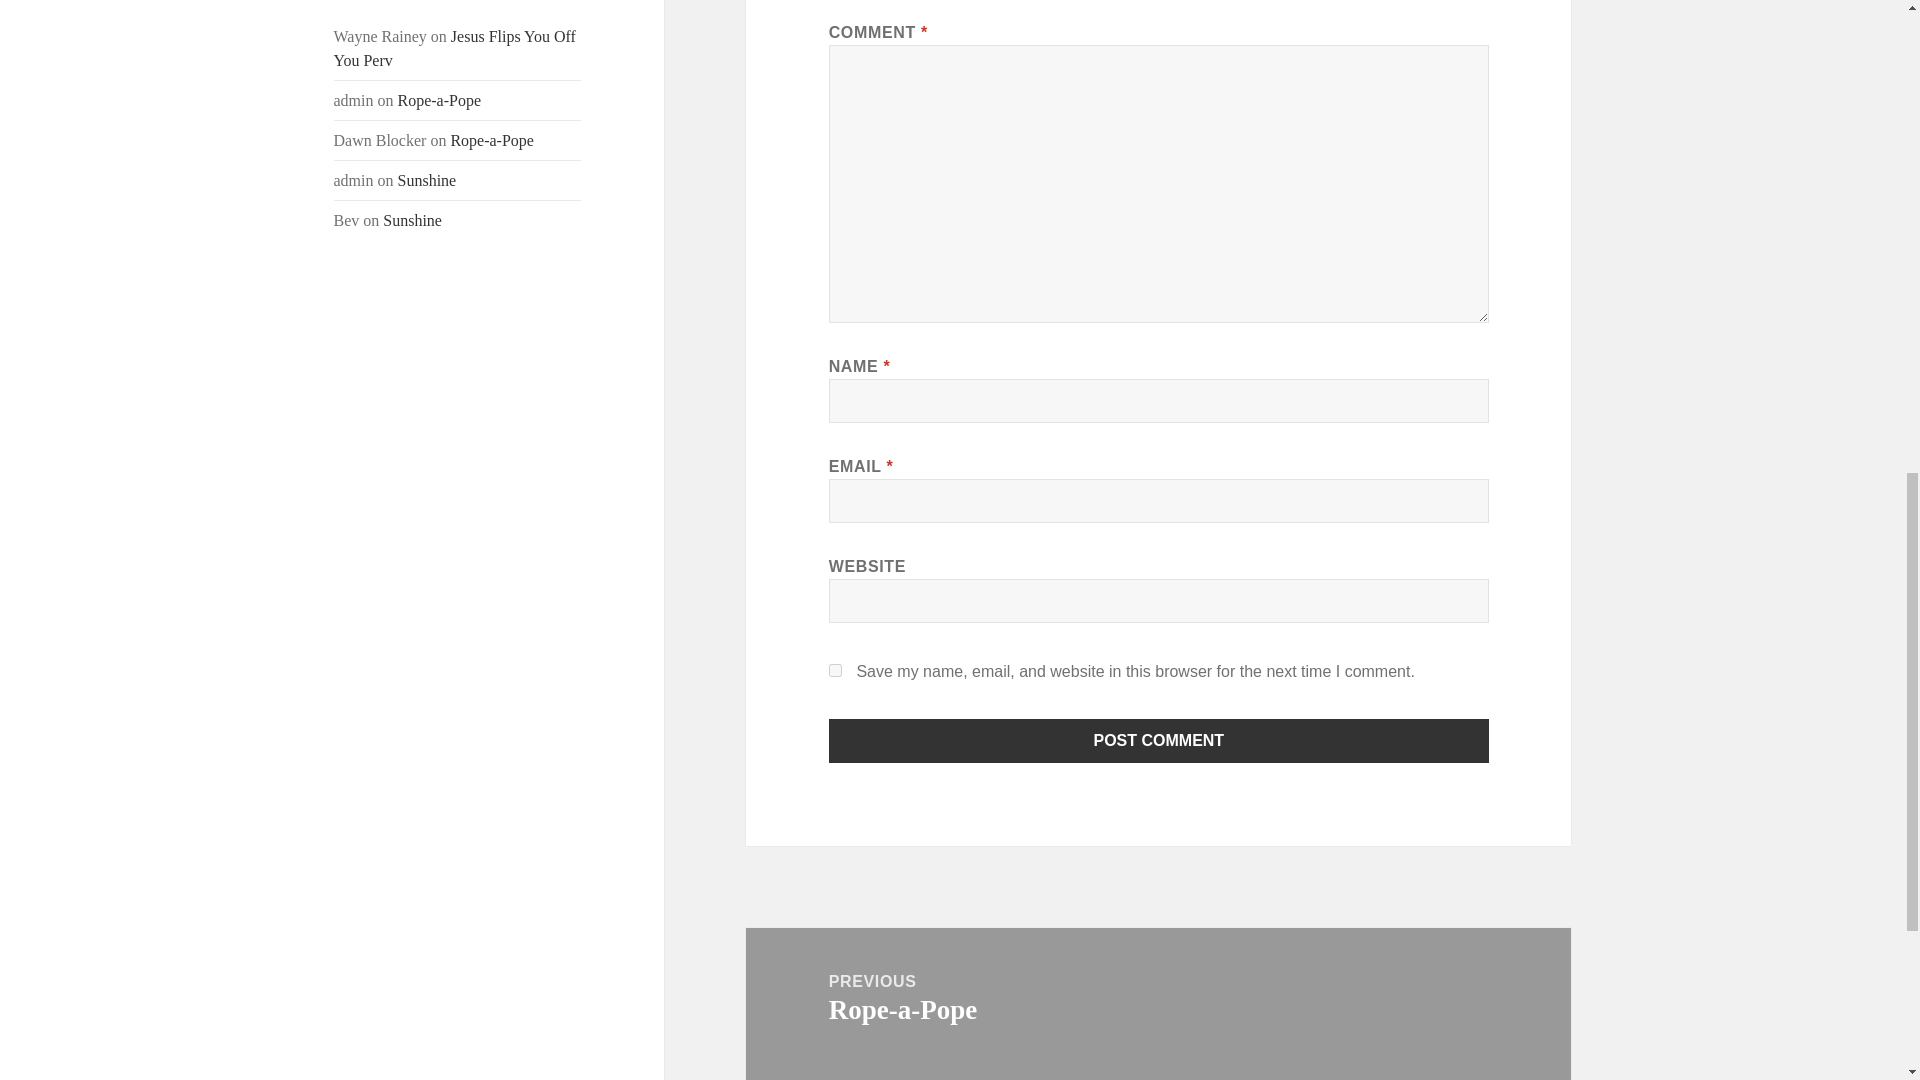  I want to click on yes, so click(836, 670).